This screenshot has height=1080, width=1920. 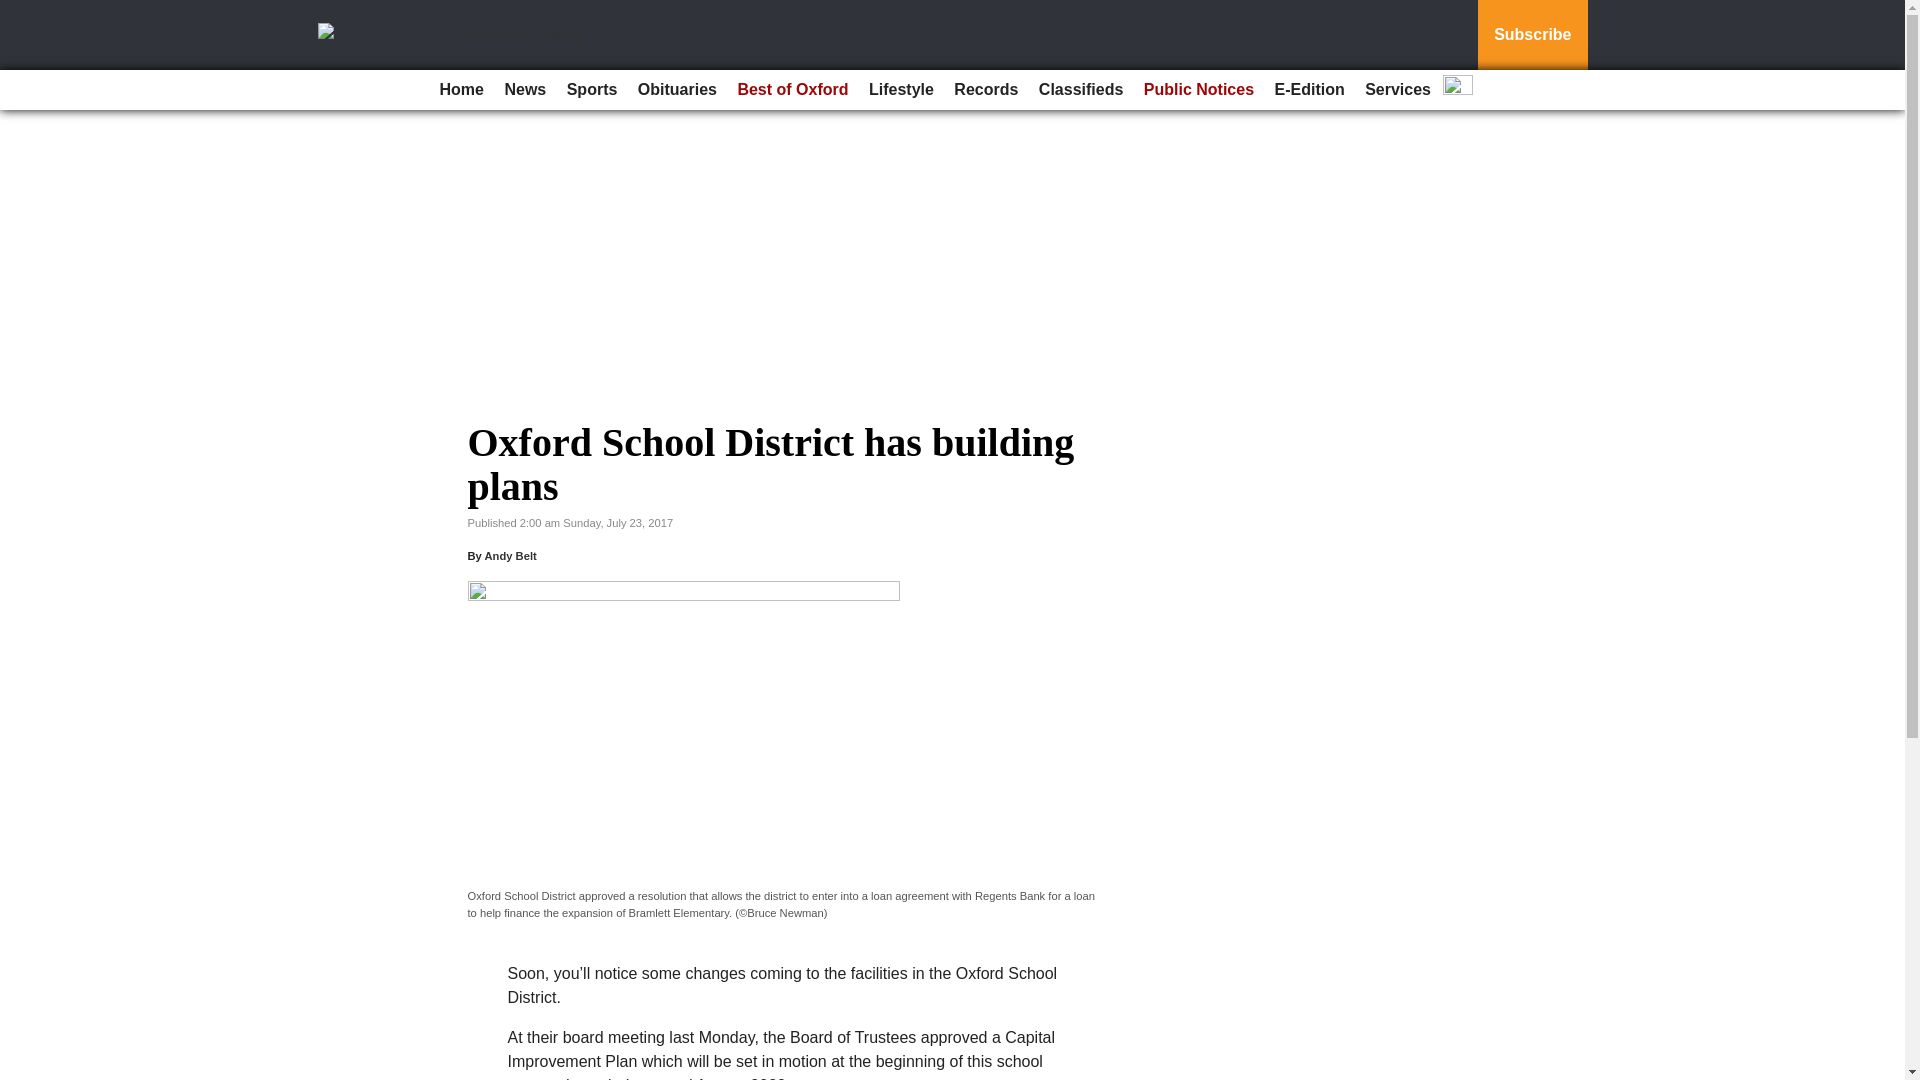 I want to click on Best of Oxford, so click(x=792, y=90).